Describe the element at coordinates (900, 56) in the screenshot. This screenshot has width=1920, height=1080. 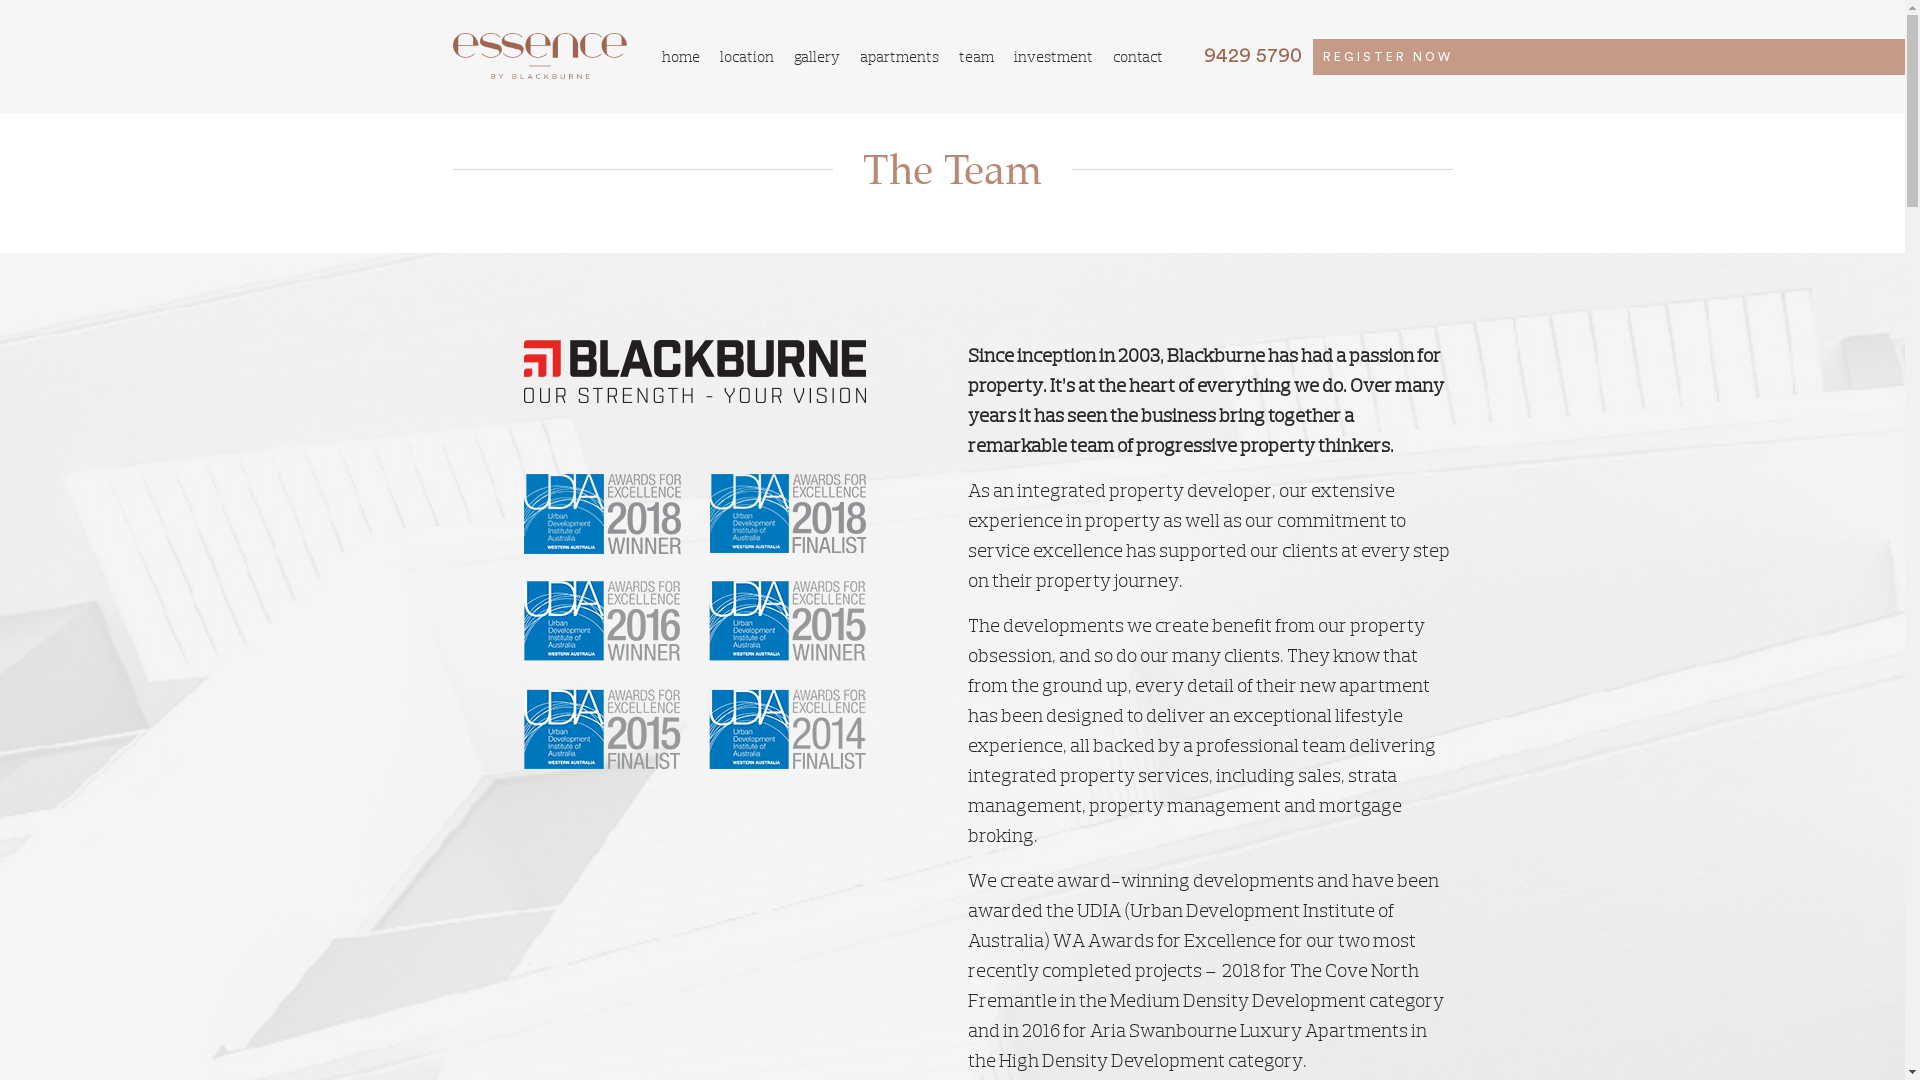
I see `apartments` at that location.